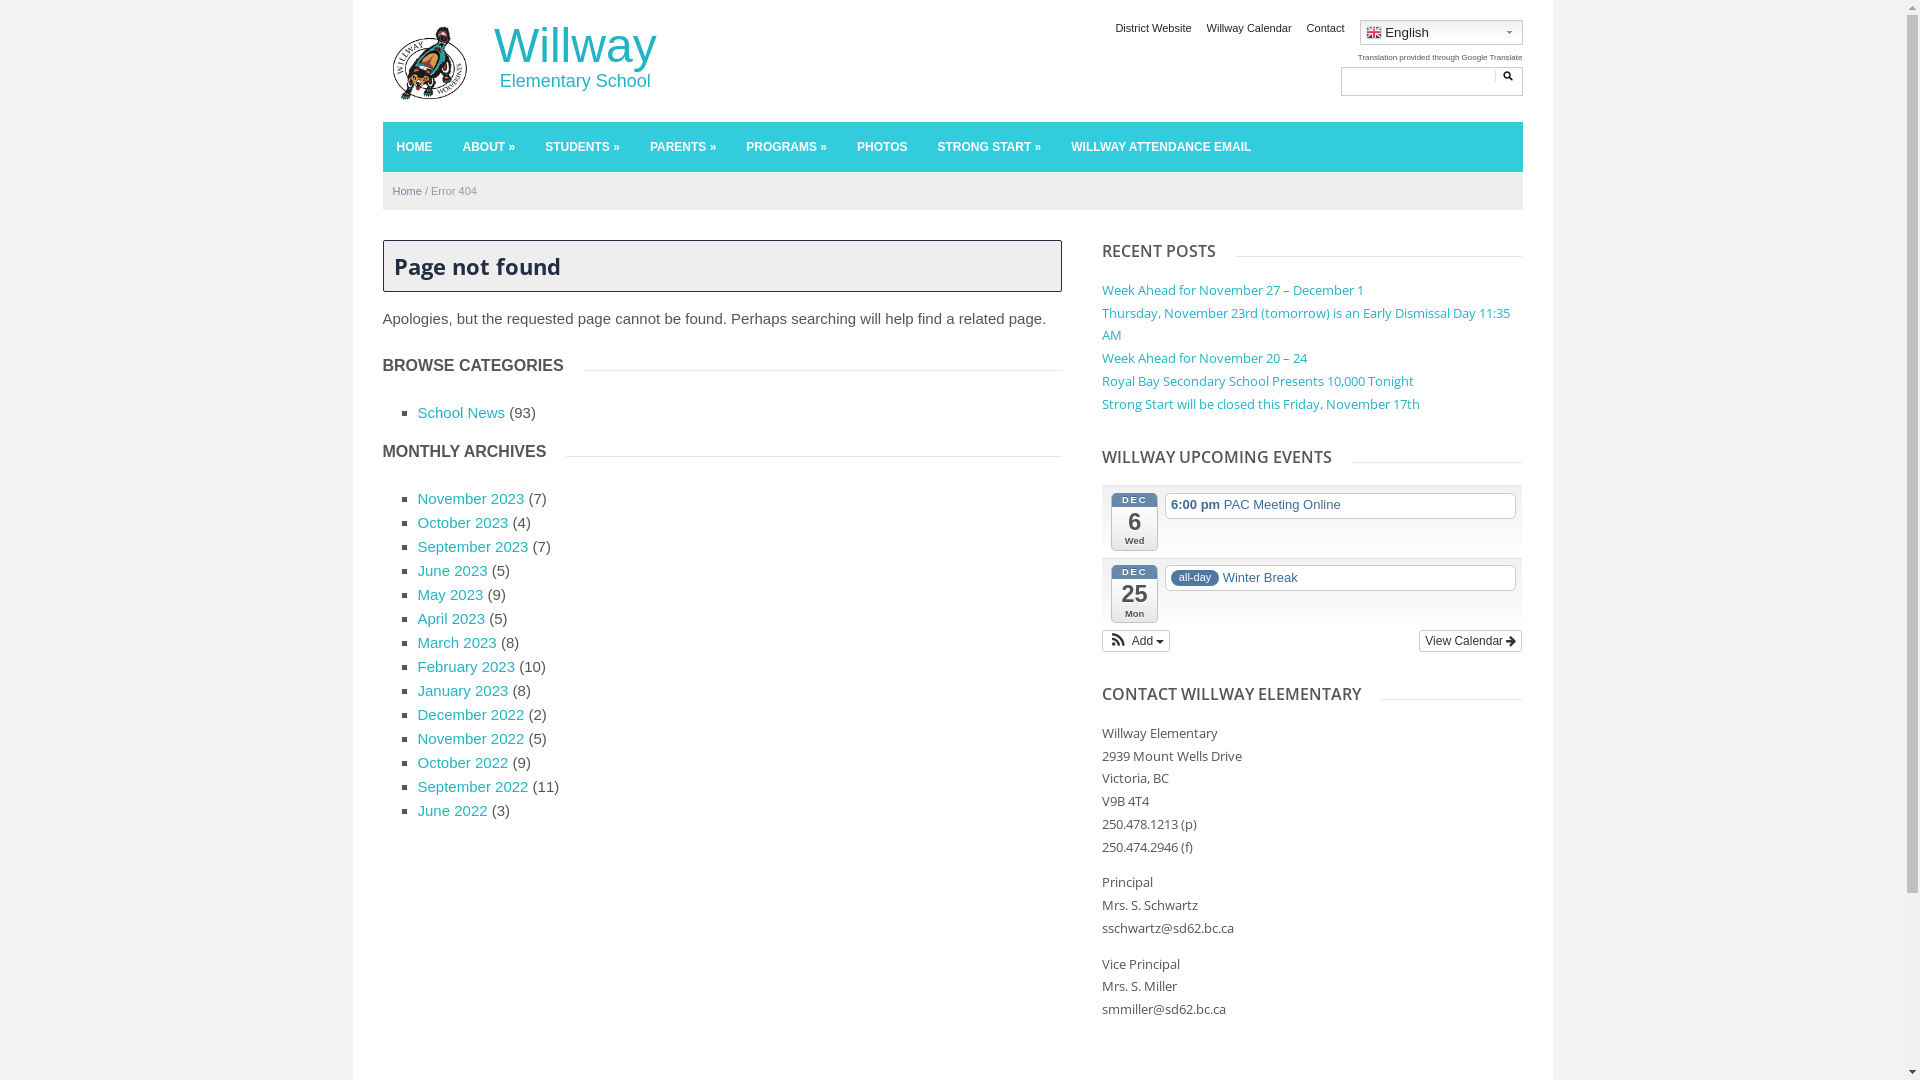 The height and width of the screenshot is (1080, 1920). I want to click on View Calendar, so click(1470, 641).